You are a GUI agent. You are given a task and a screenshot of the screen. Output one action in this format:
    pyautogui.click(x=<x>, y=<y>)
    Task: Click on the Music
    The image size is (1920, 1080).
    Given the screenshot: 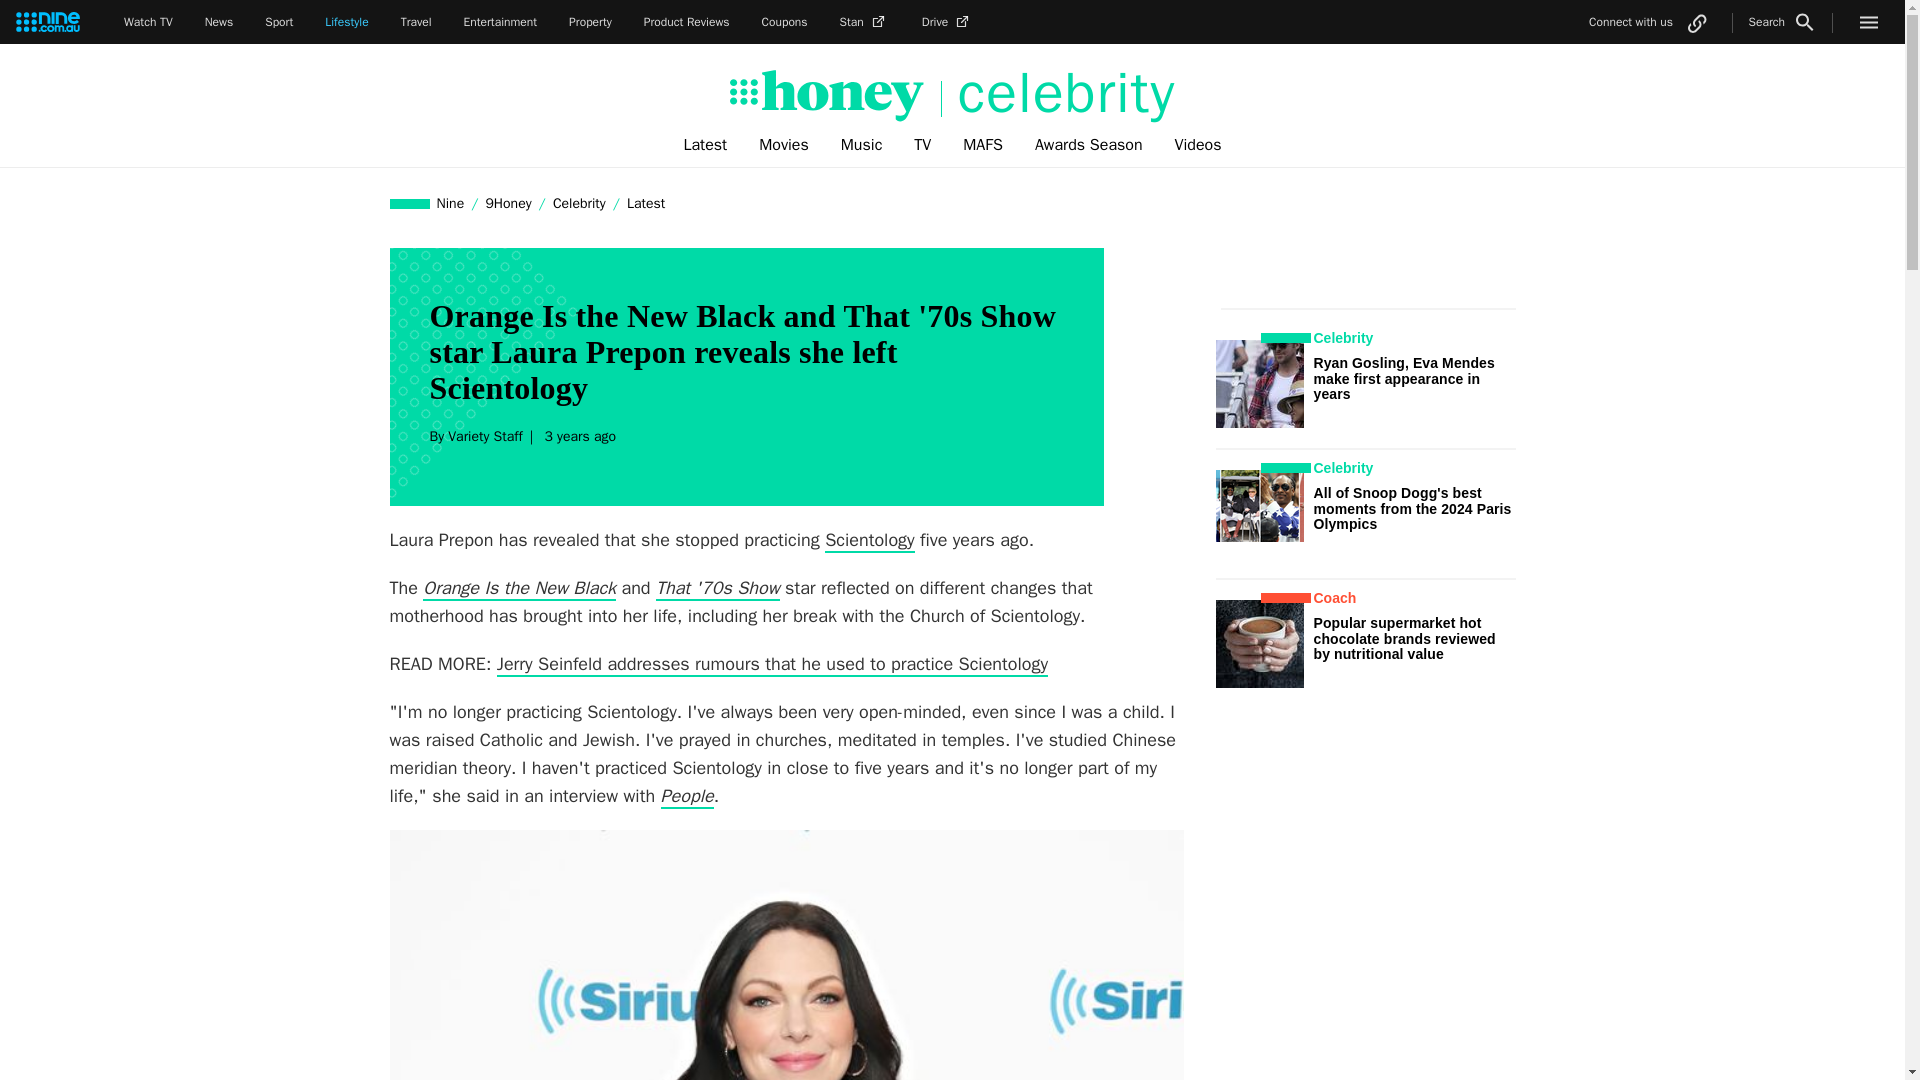 What is the action you would take?
    pyautogui.click(x=862, y=145)
    